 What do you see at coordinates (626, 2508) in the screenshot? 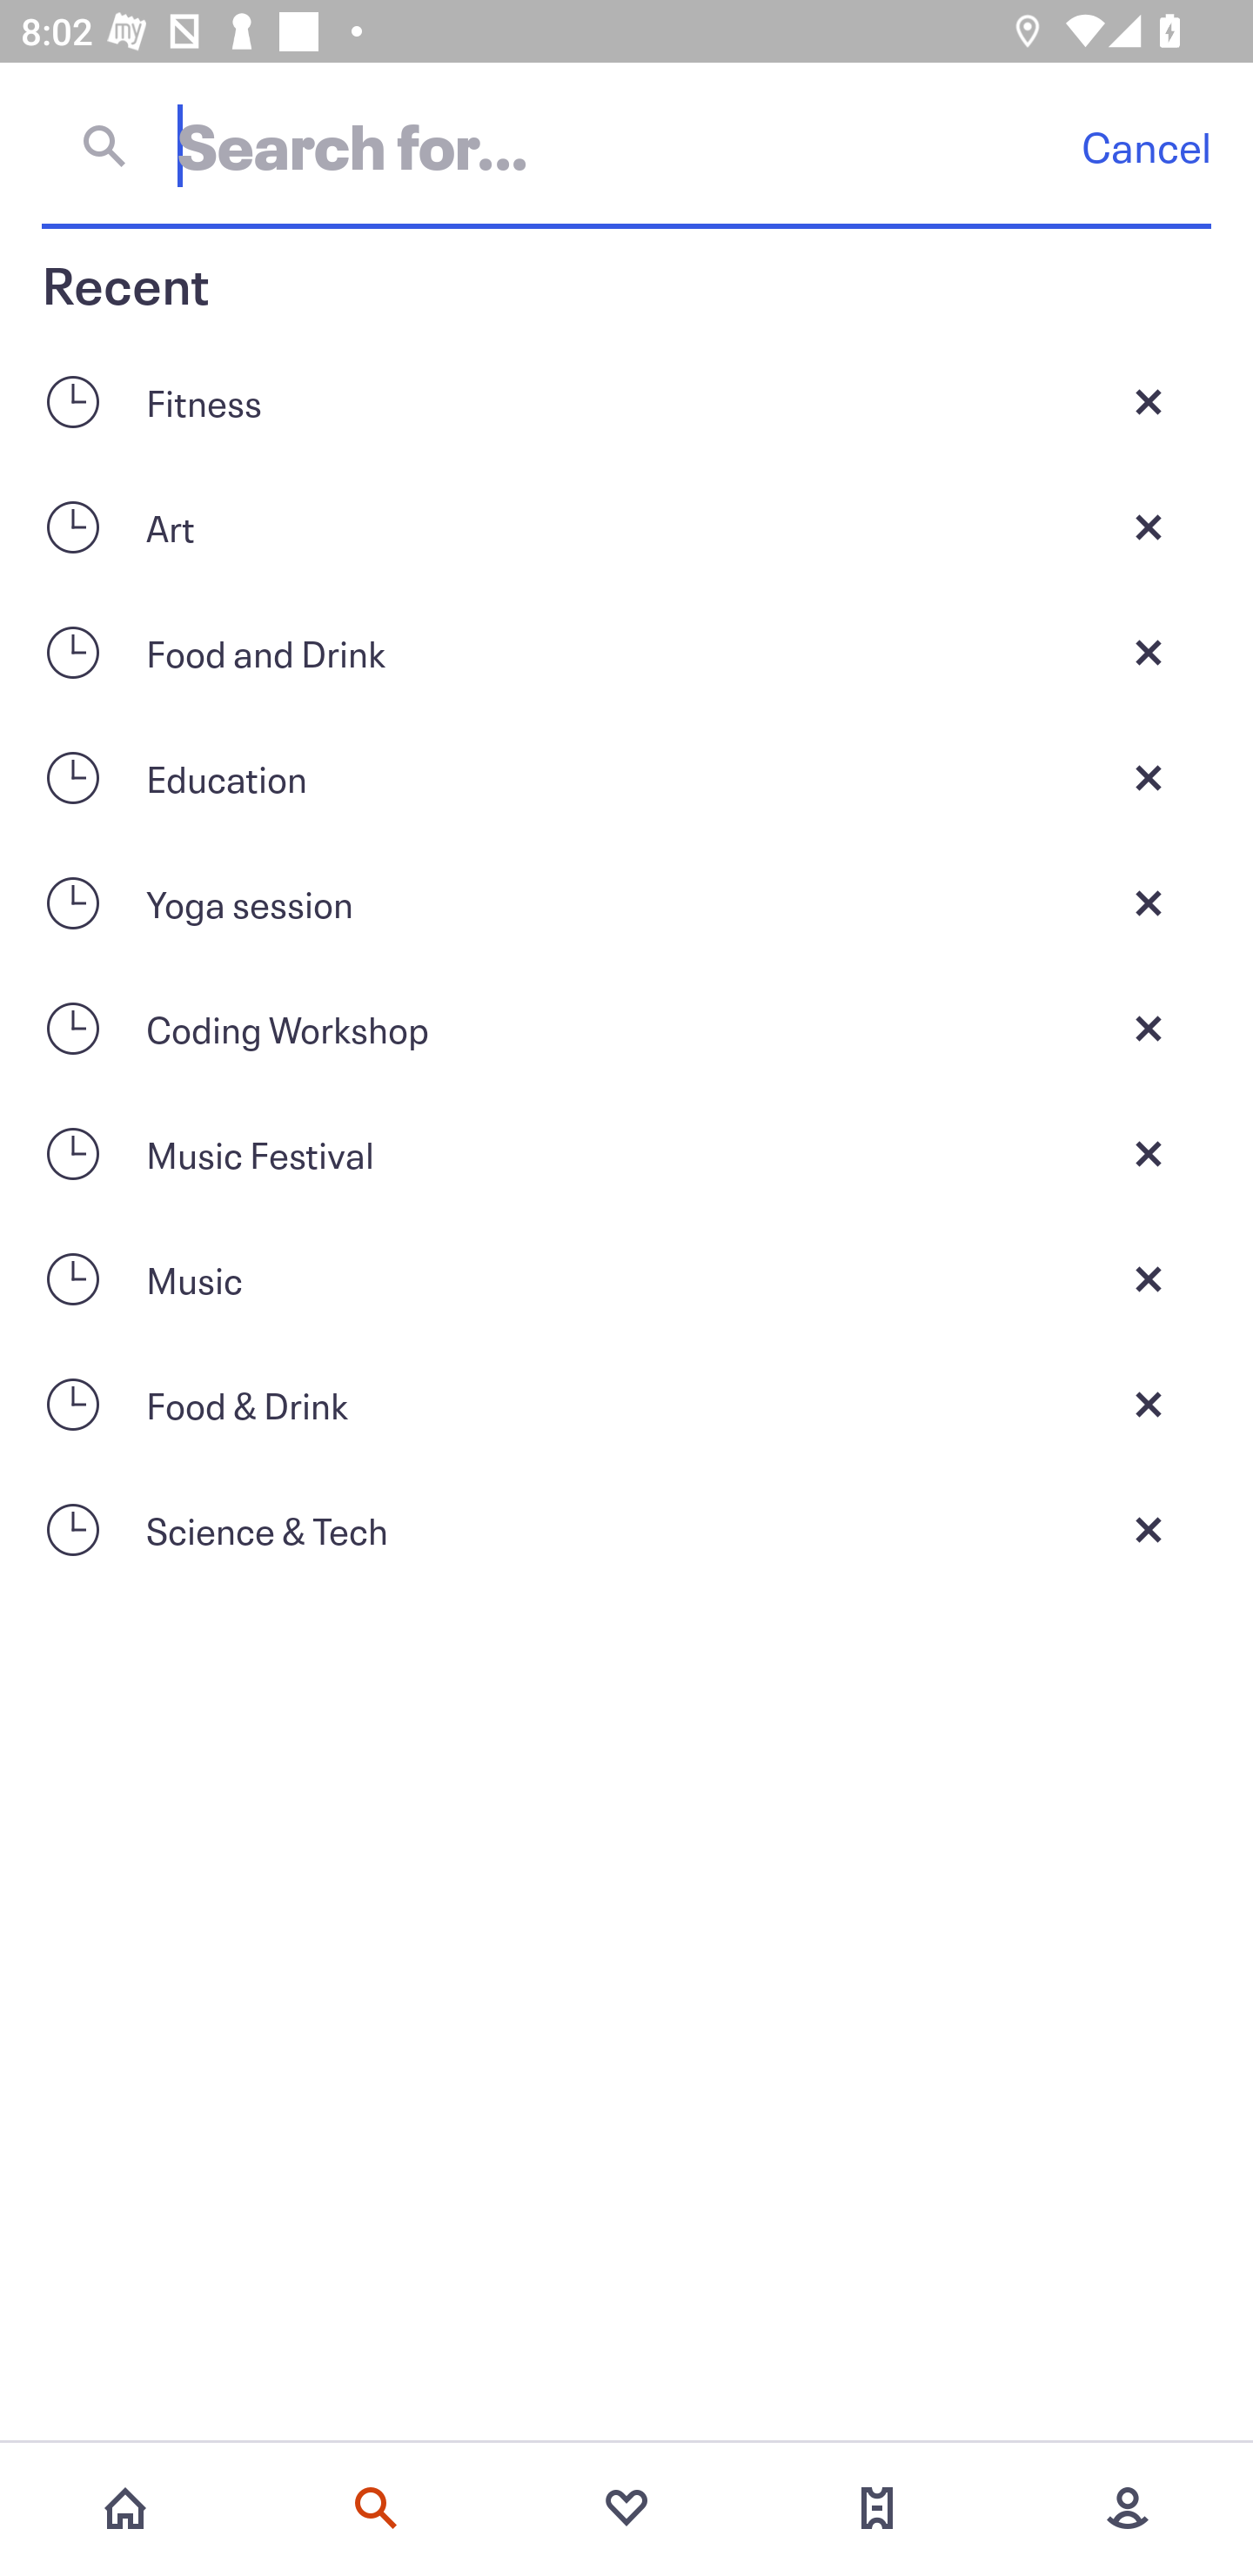
I see `Favorites` at bounding box center [626, 2508].